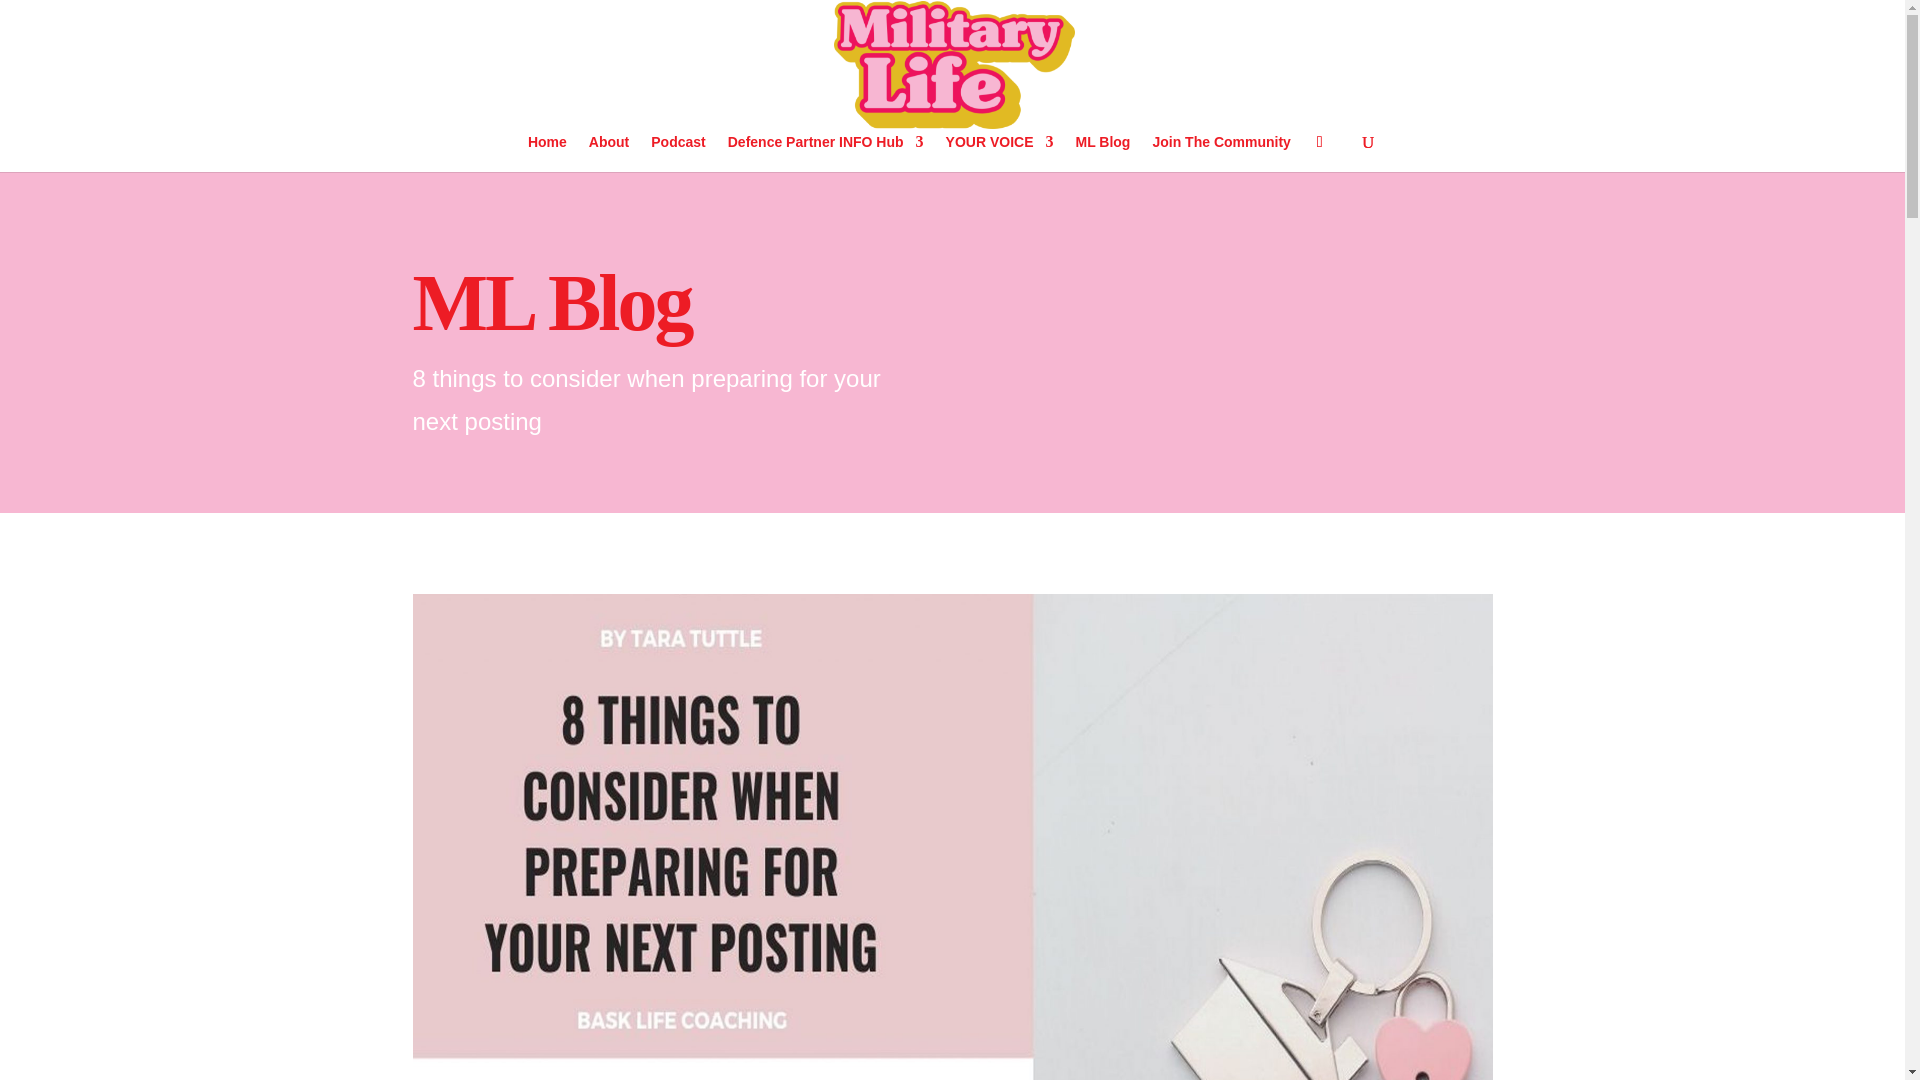 This screenshot has height=1080, width=1920. Describe the element at coordinates (1102, 153) in the screenshot. I see `ML Blog` at that location.